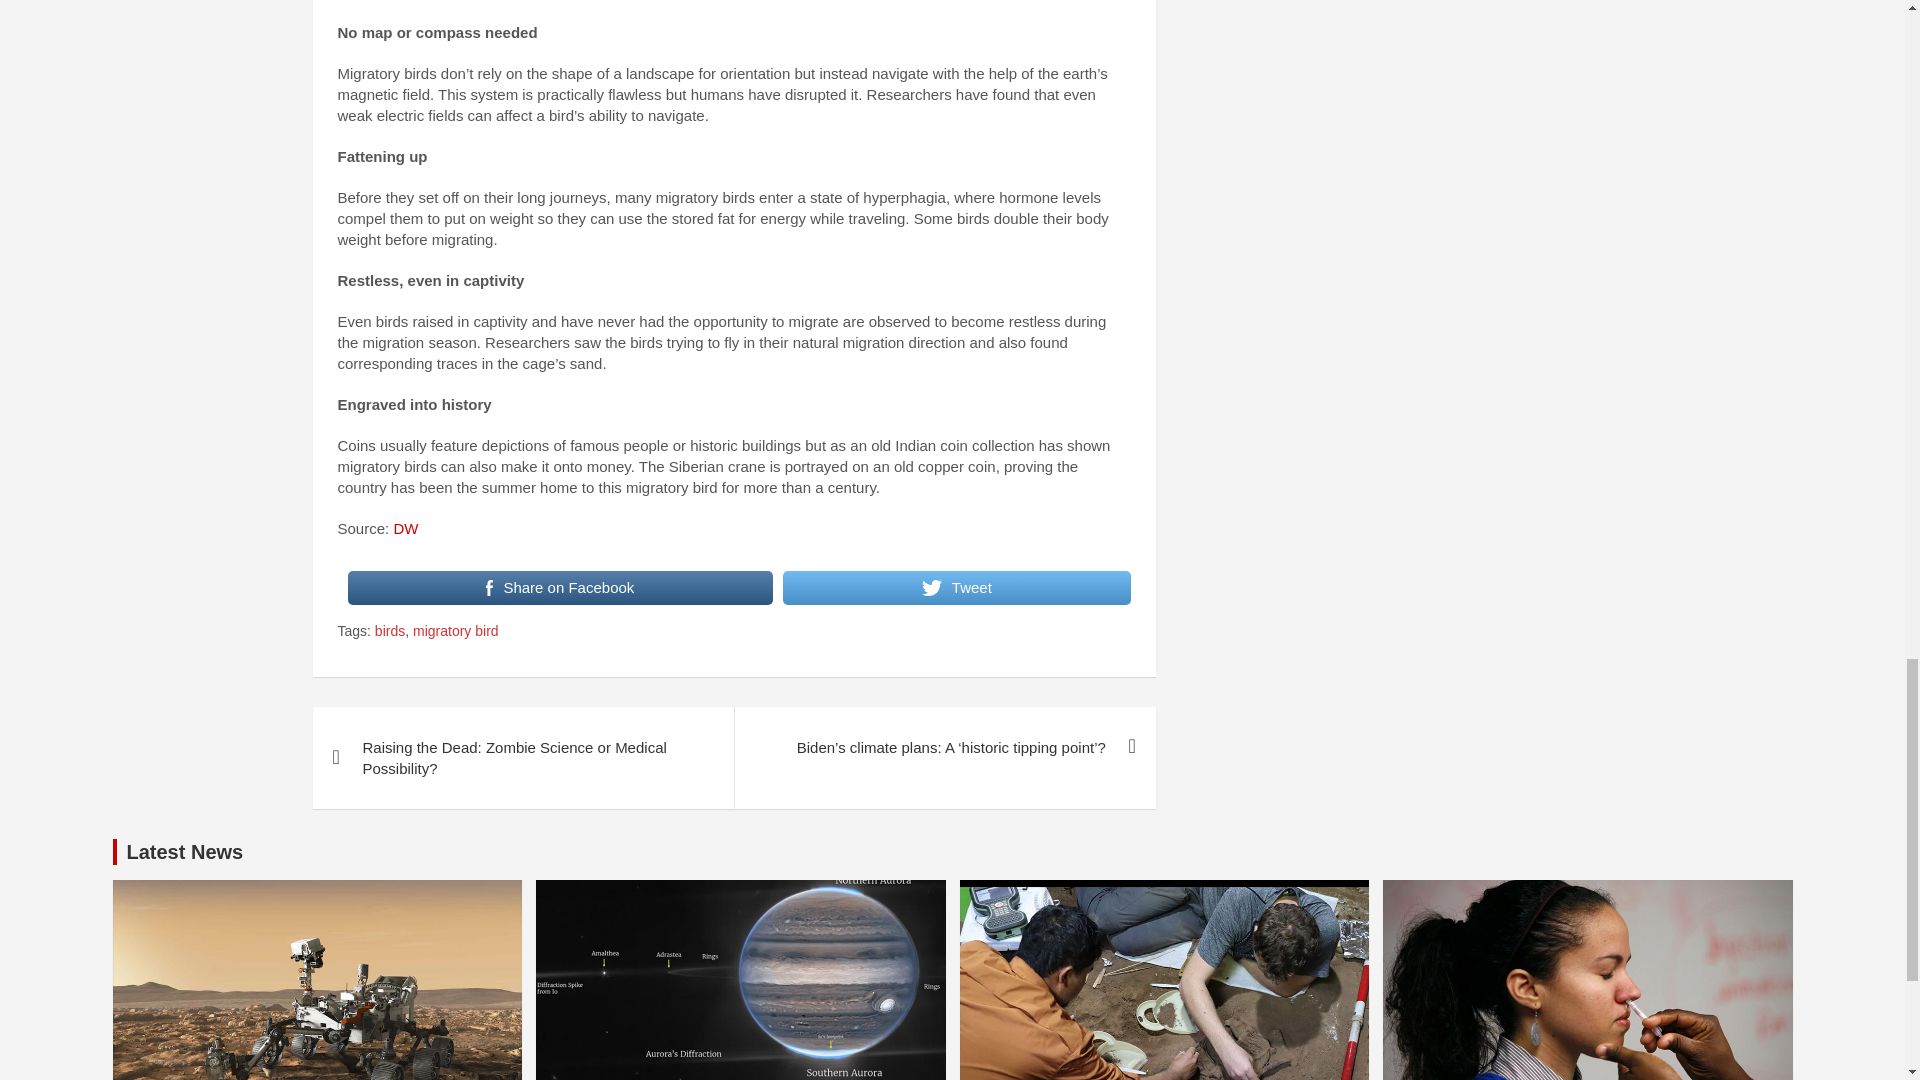 The image size is (1920, 1080). I want to click on Raising the Dead: Zombie Science or Medical Possibility?, so click(522, 758).